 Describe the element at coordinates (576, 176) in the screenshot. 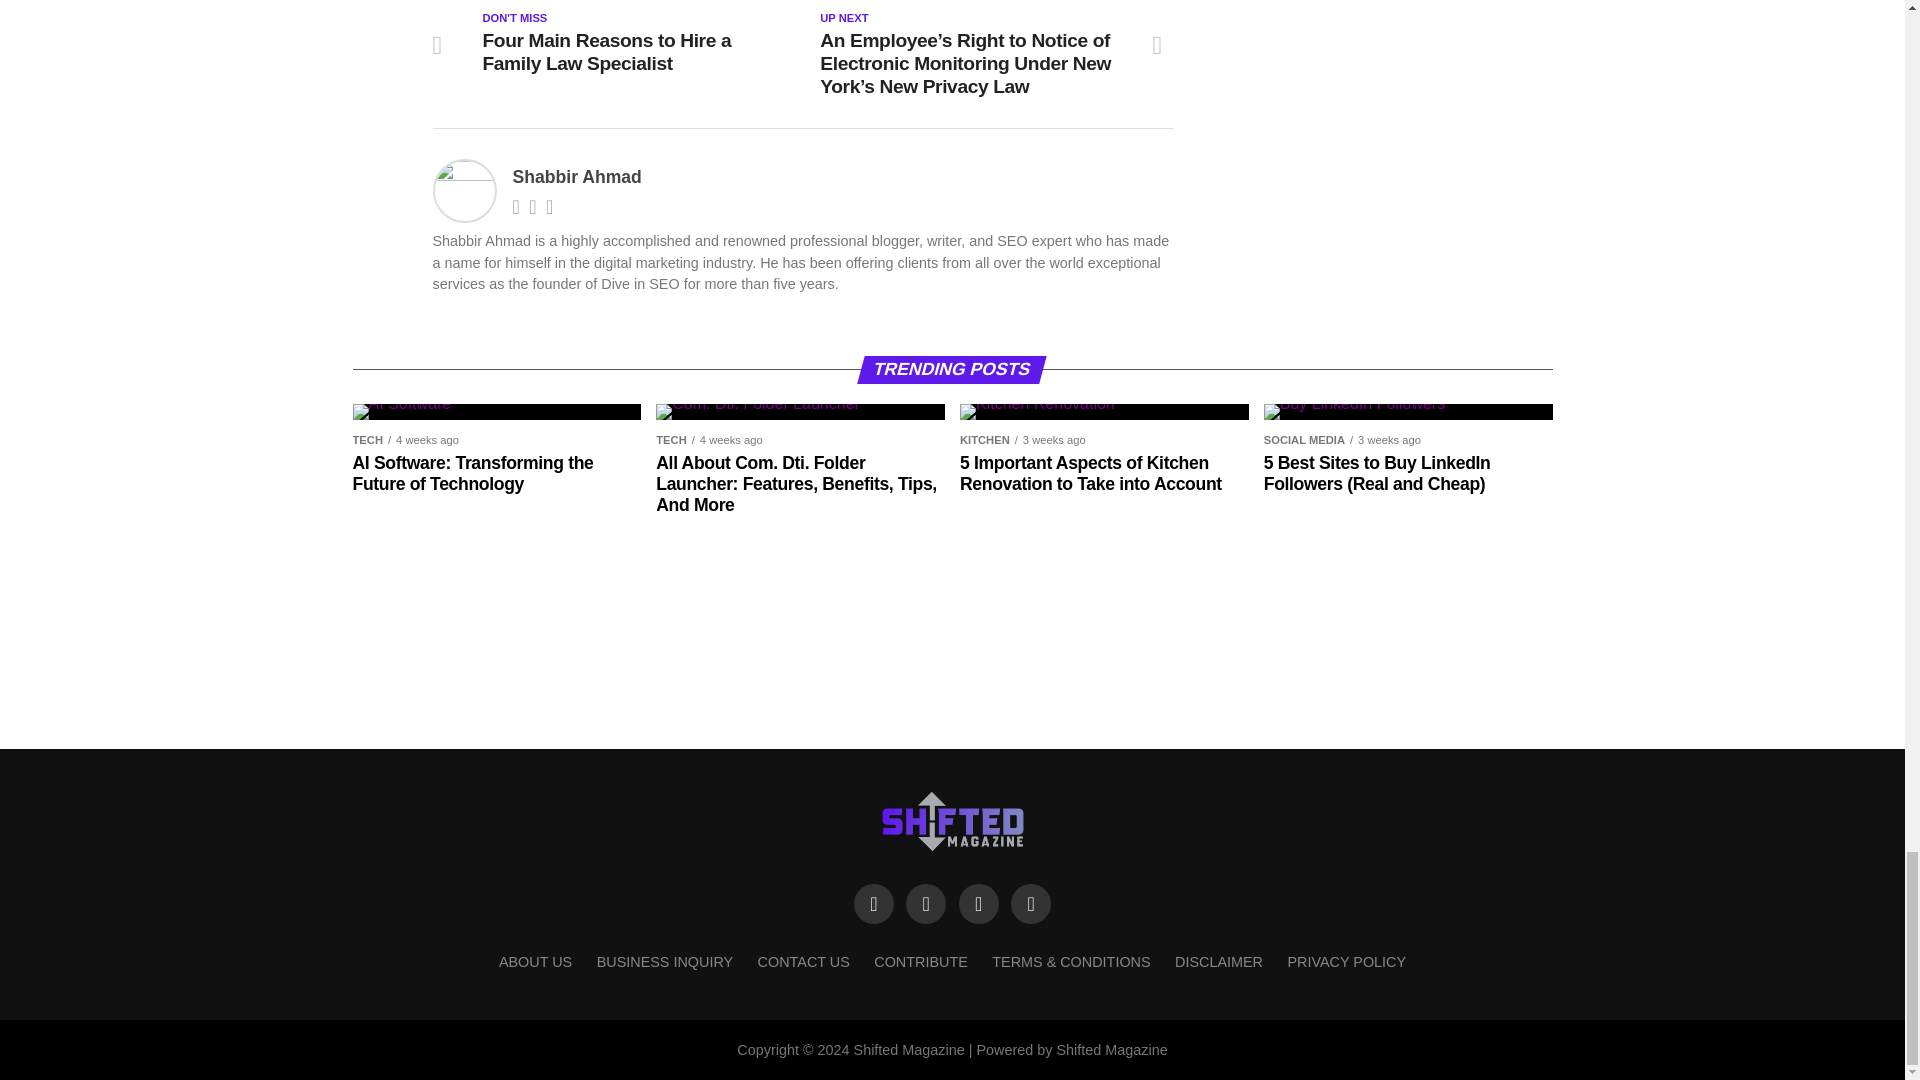

I see `Posts by Shabbir Ahmad` at that location.